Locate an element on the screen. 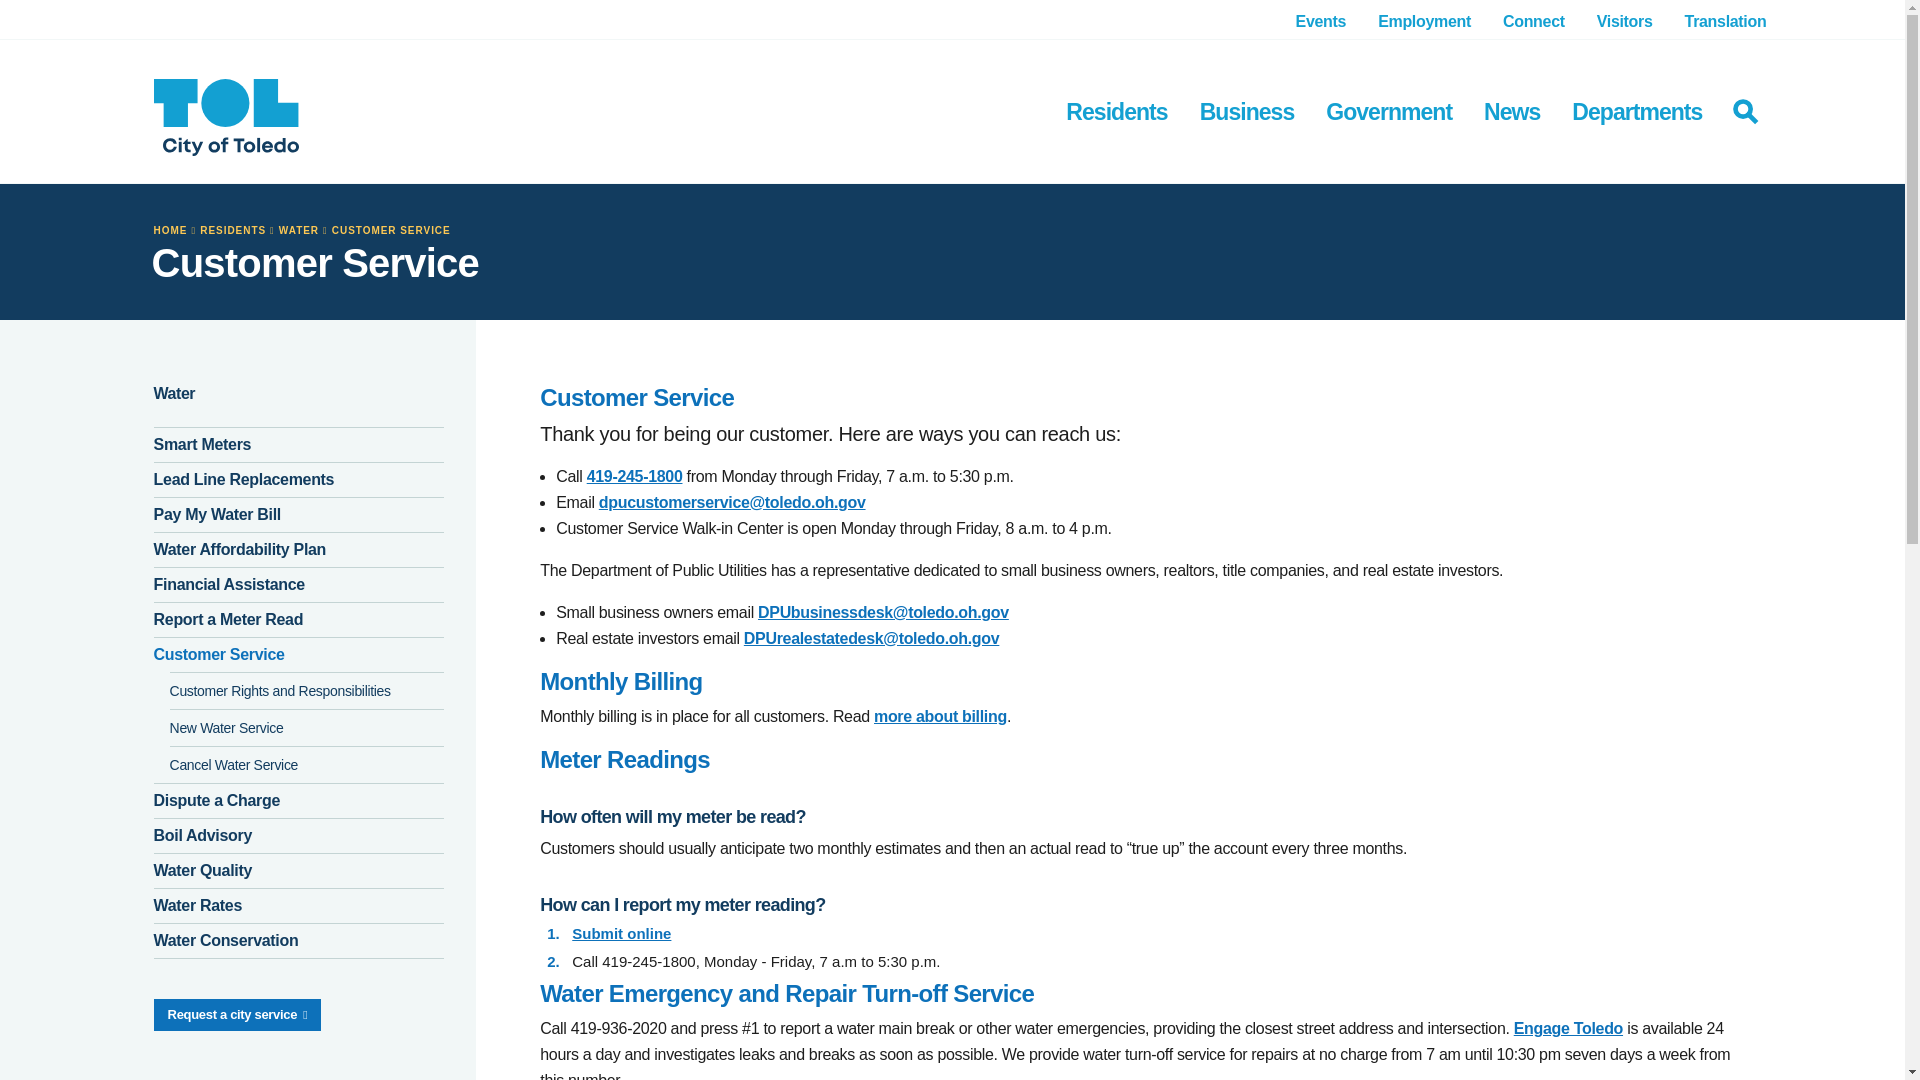 Image resolution: width=1920 pixels, height=1080 pixels. Residents is located at coordinates (1116, 110).